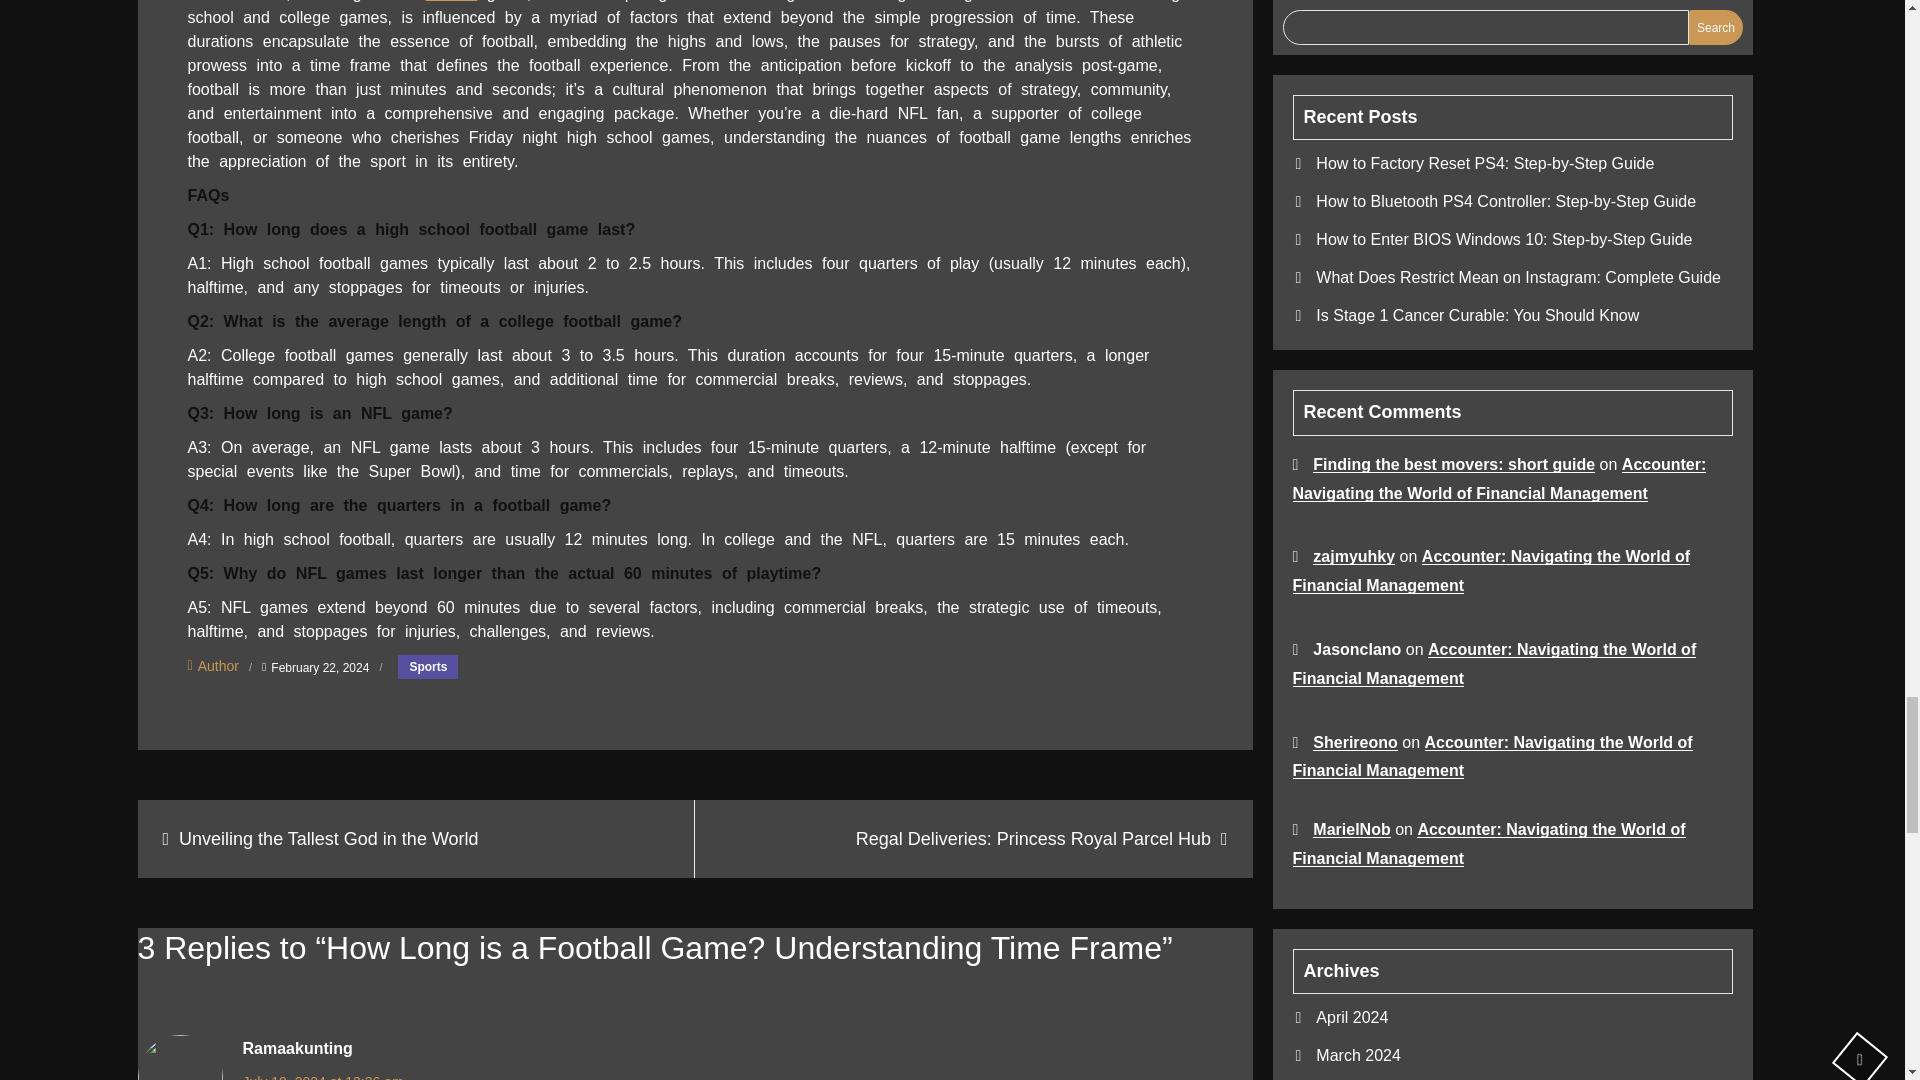  What do you see at coordinates (416, 839) in the screenshot?
I see `Unveiling the Tallest God in the World` at bounding box center [416, 839].